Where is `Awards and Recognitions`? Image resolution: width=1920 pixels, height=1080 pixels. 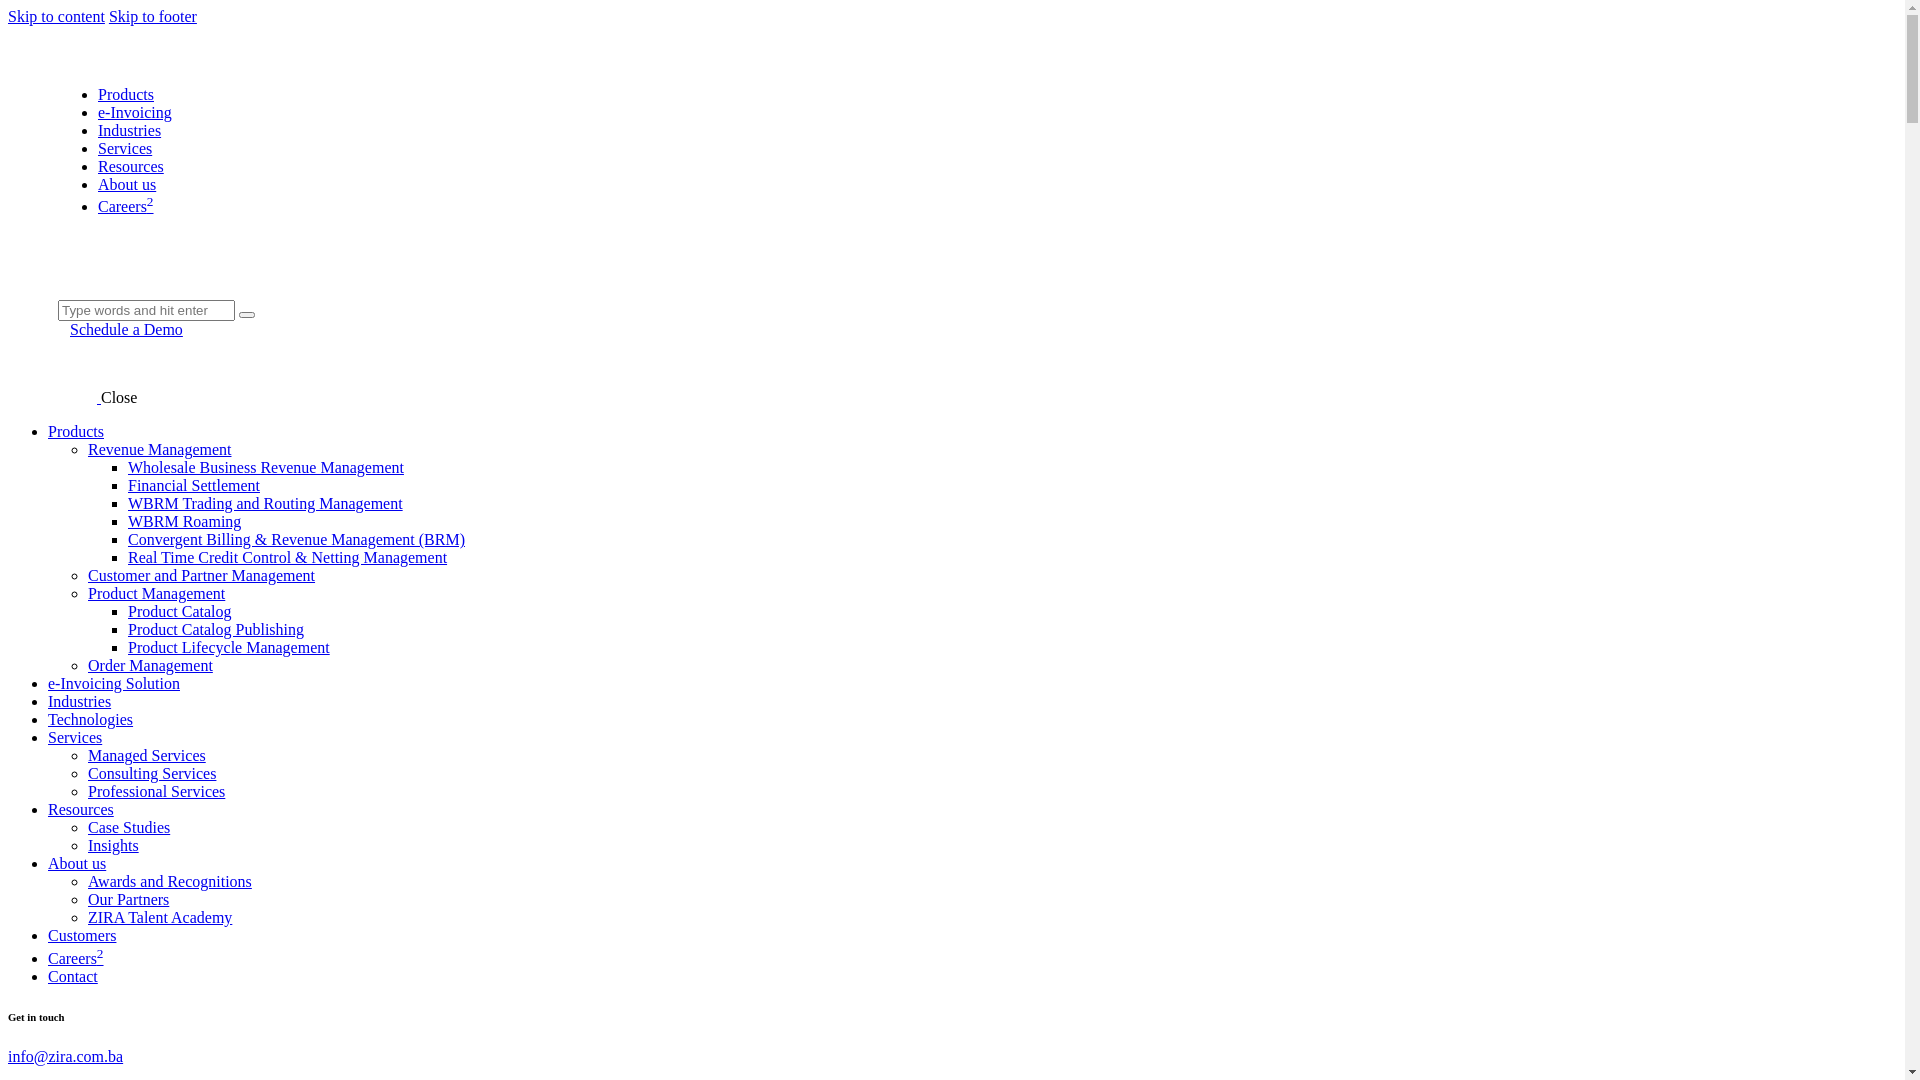 Awards and Recognitions is located at coordinates (170, 882).